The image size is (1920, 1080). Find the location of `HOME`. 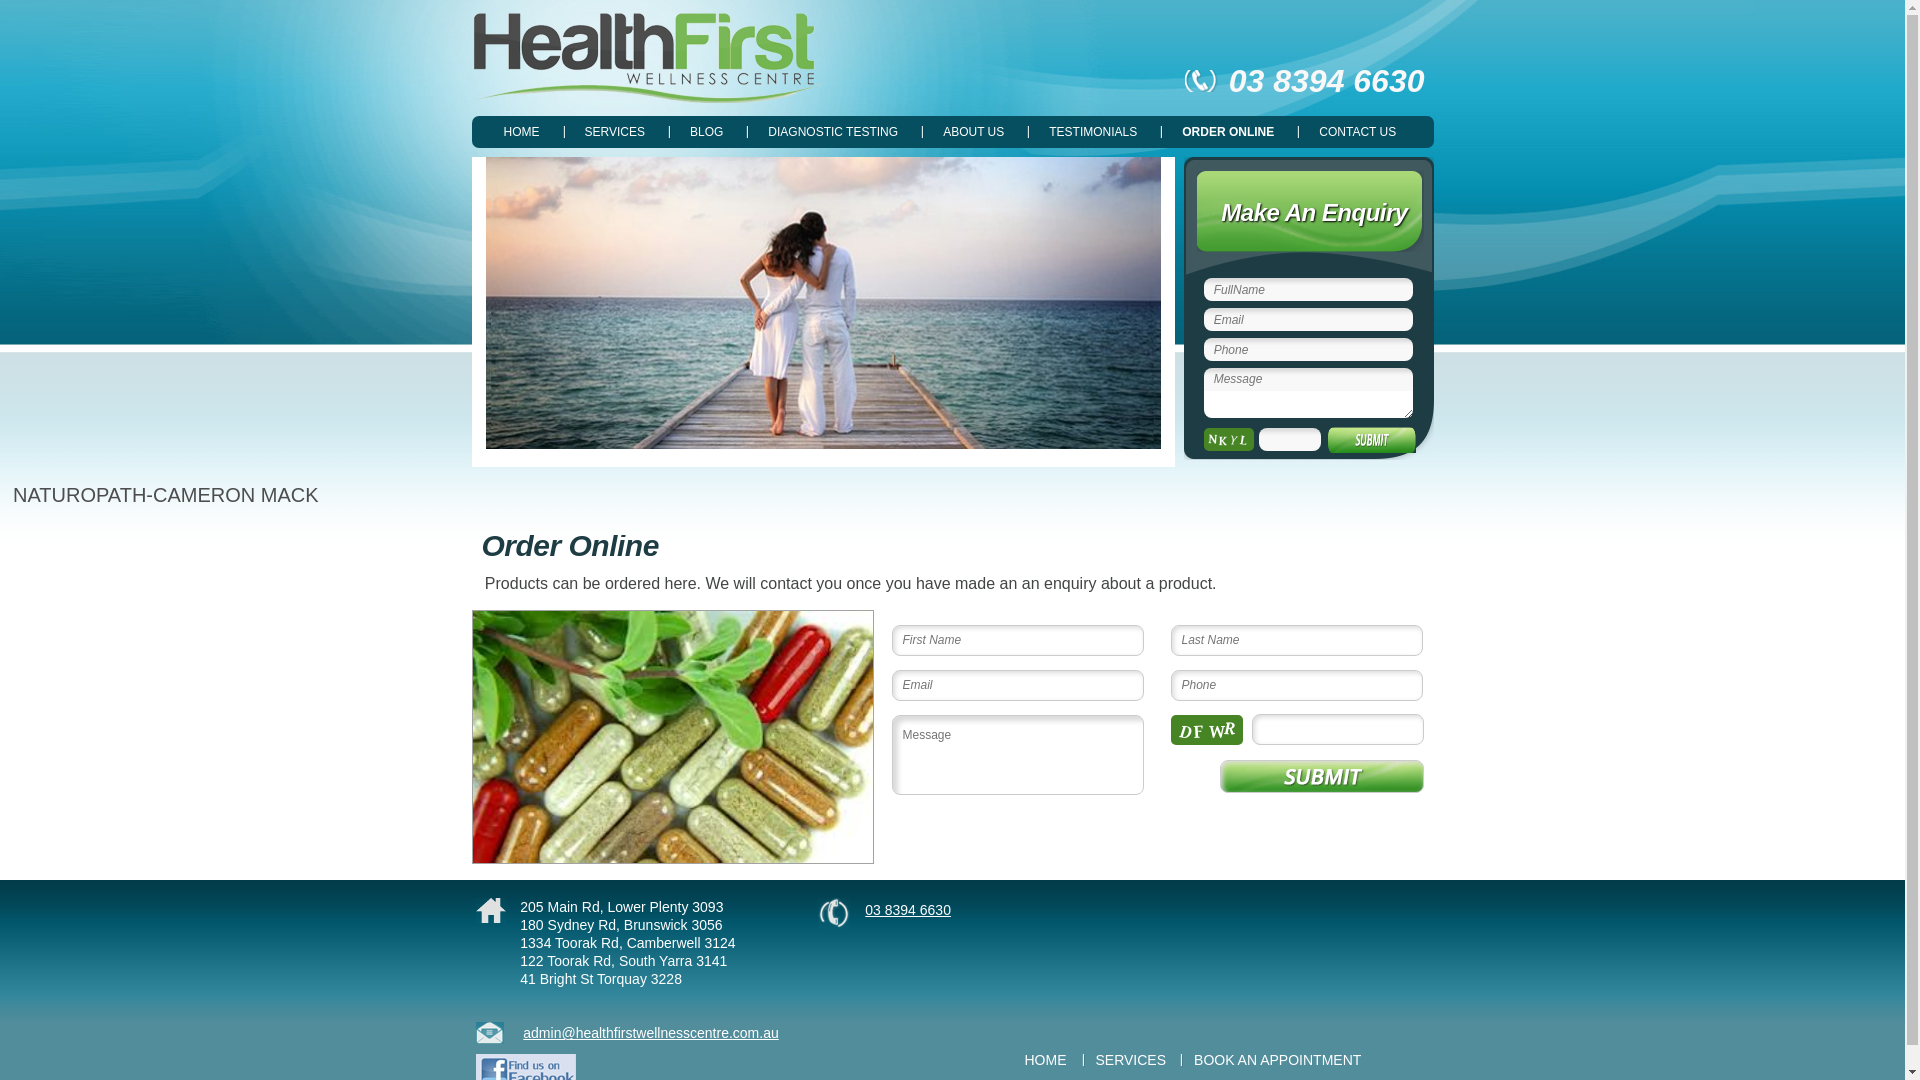

HOME is located at coordinates (1045, 1060).